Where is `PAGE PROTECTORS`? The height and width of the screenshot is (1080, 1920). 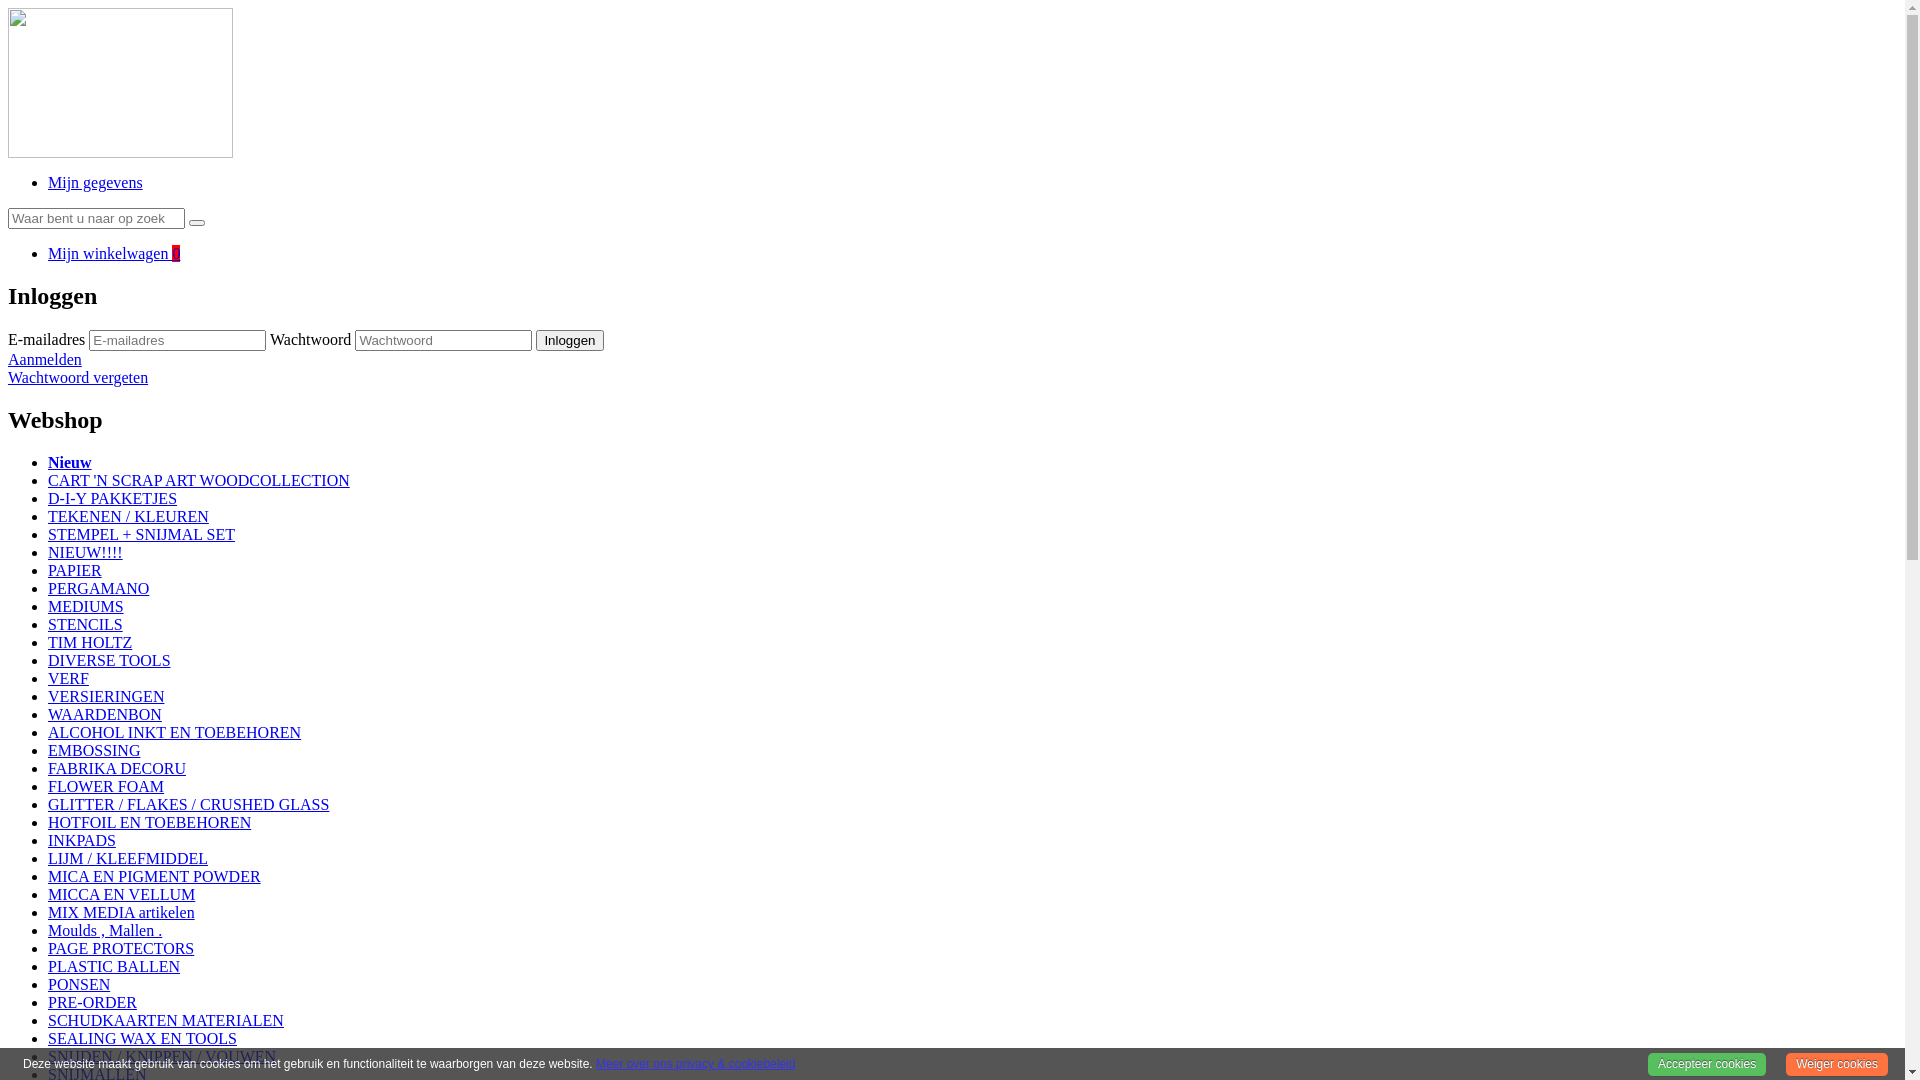
PAGE PROTECTORS is located at coordinates (121, 948).